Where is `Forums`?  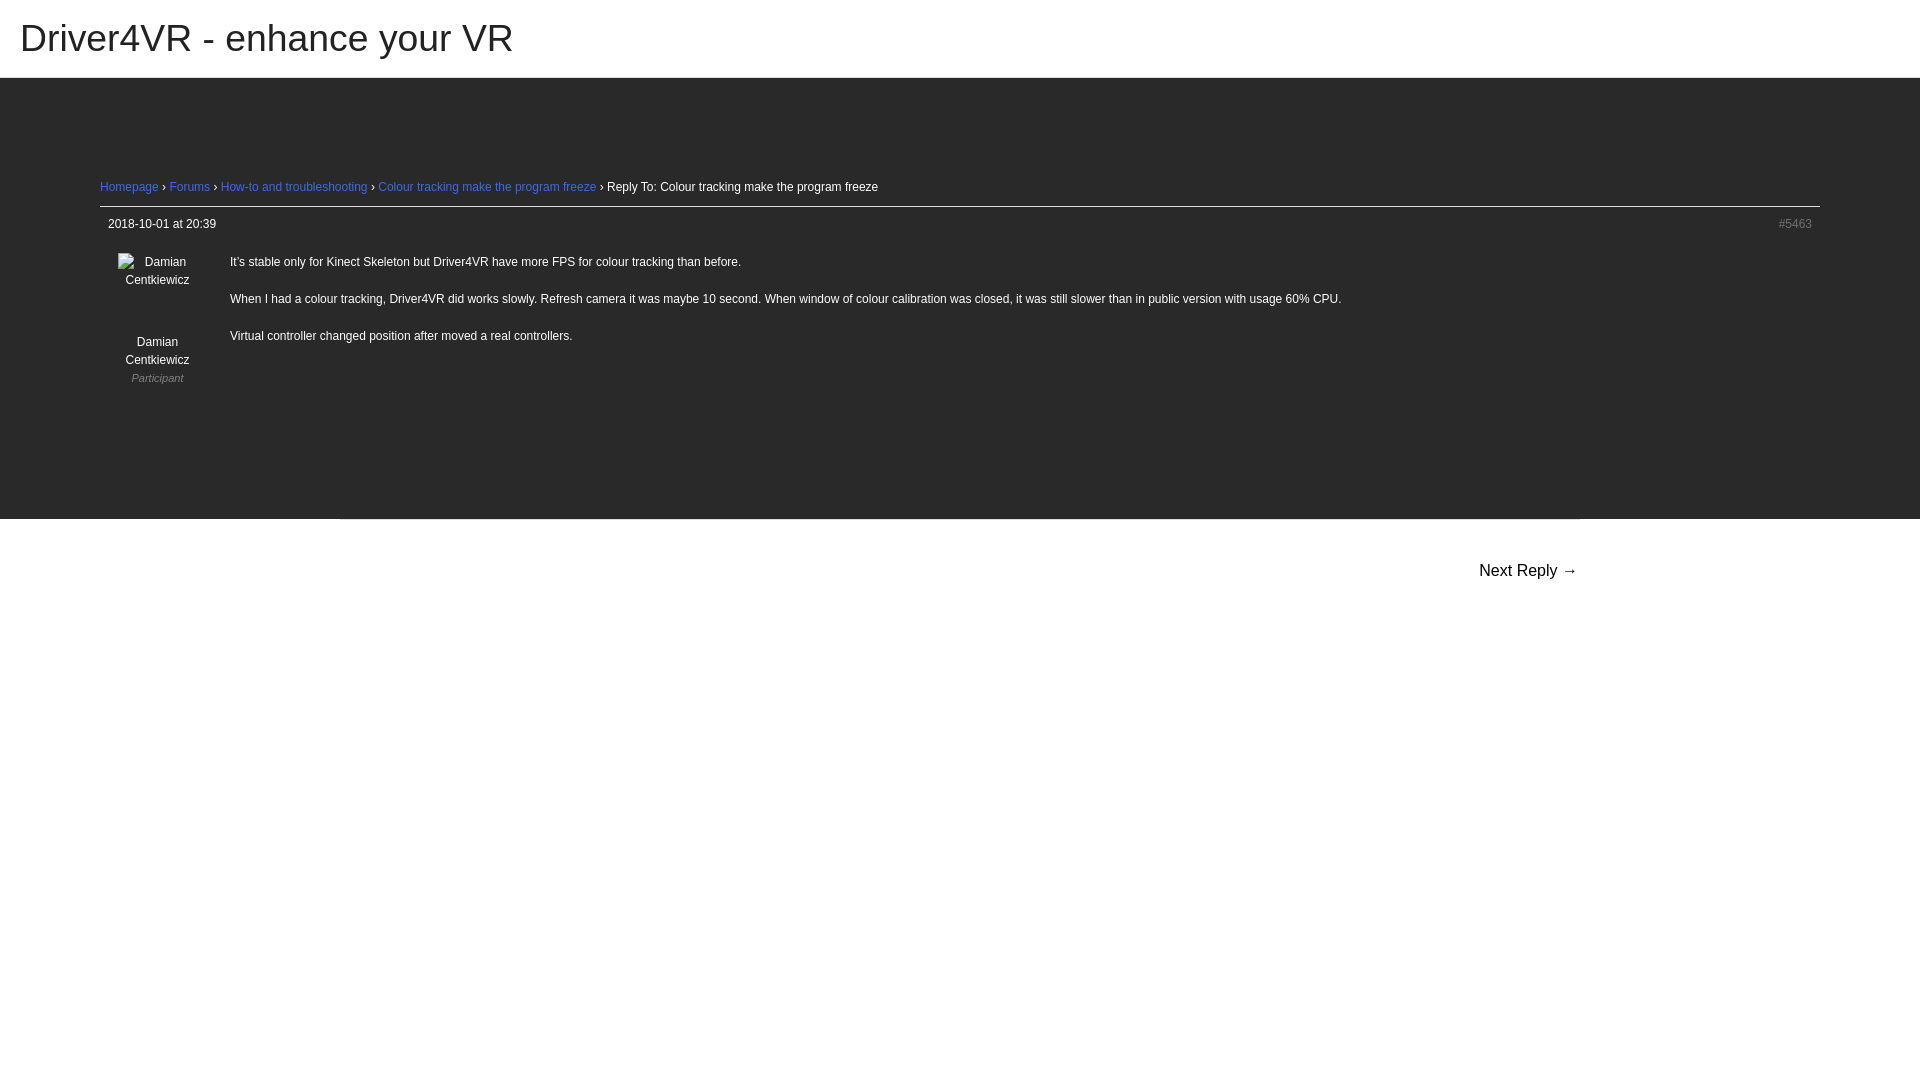 Forums is located at coordinates (188, 187).